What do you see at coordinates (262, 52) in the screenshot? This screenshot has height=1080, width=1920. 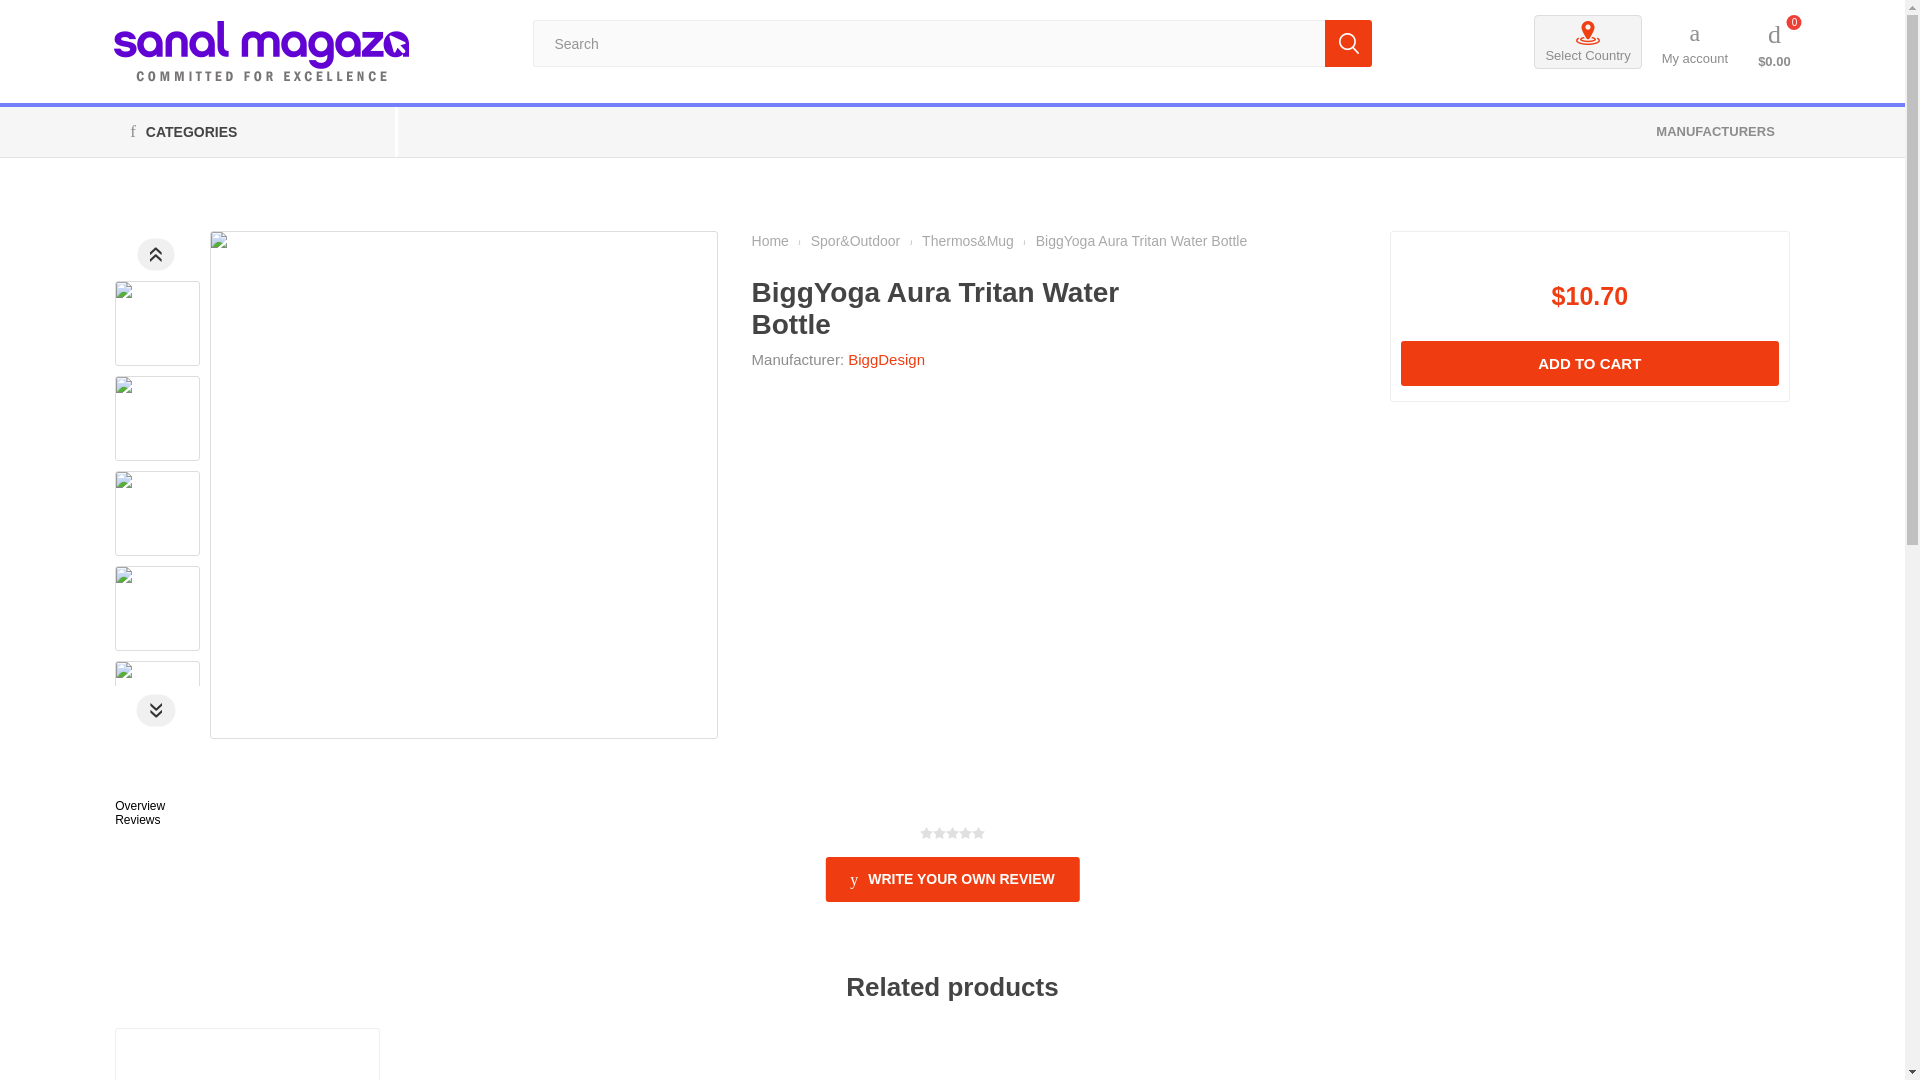 I see `Sanal Magaza All Countries` at bounding box center [262, 52].